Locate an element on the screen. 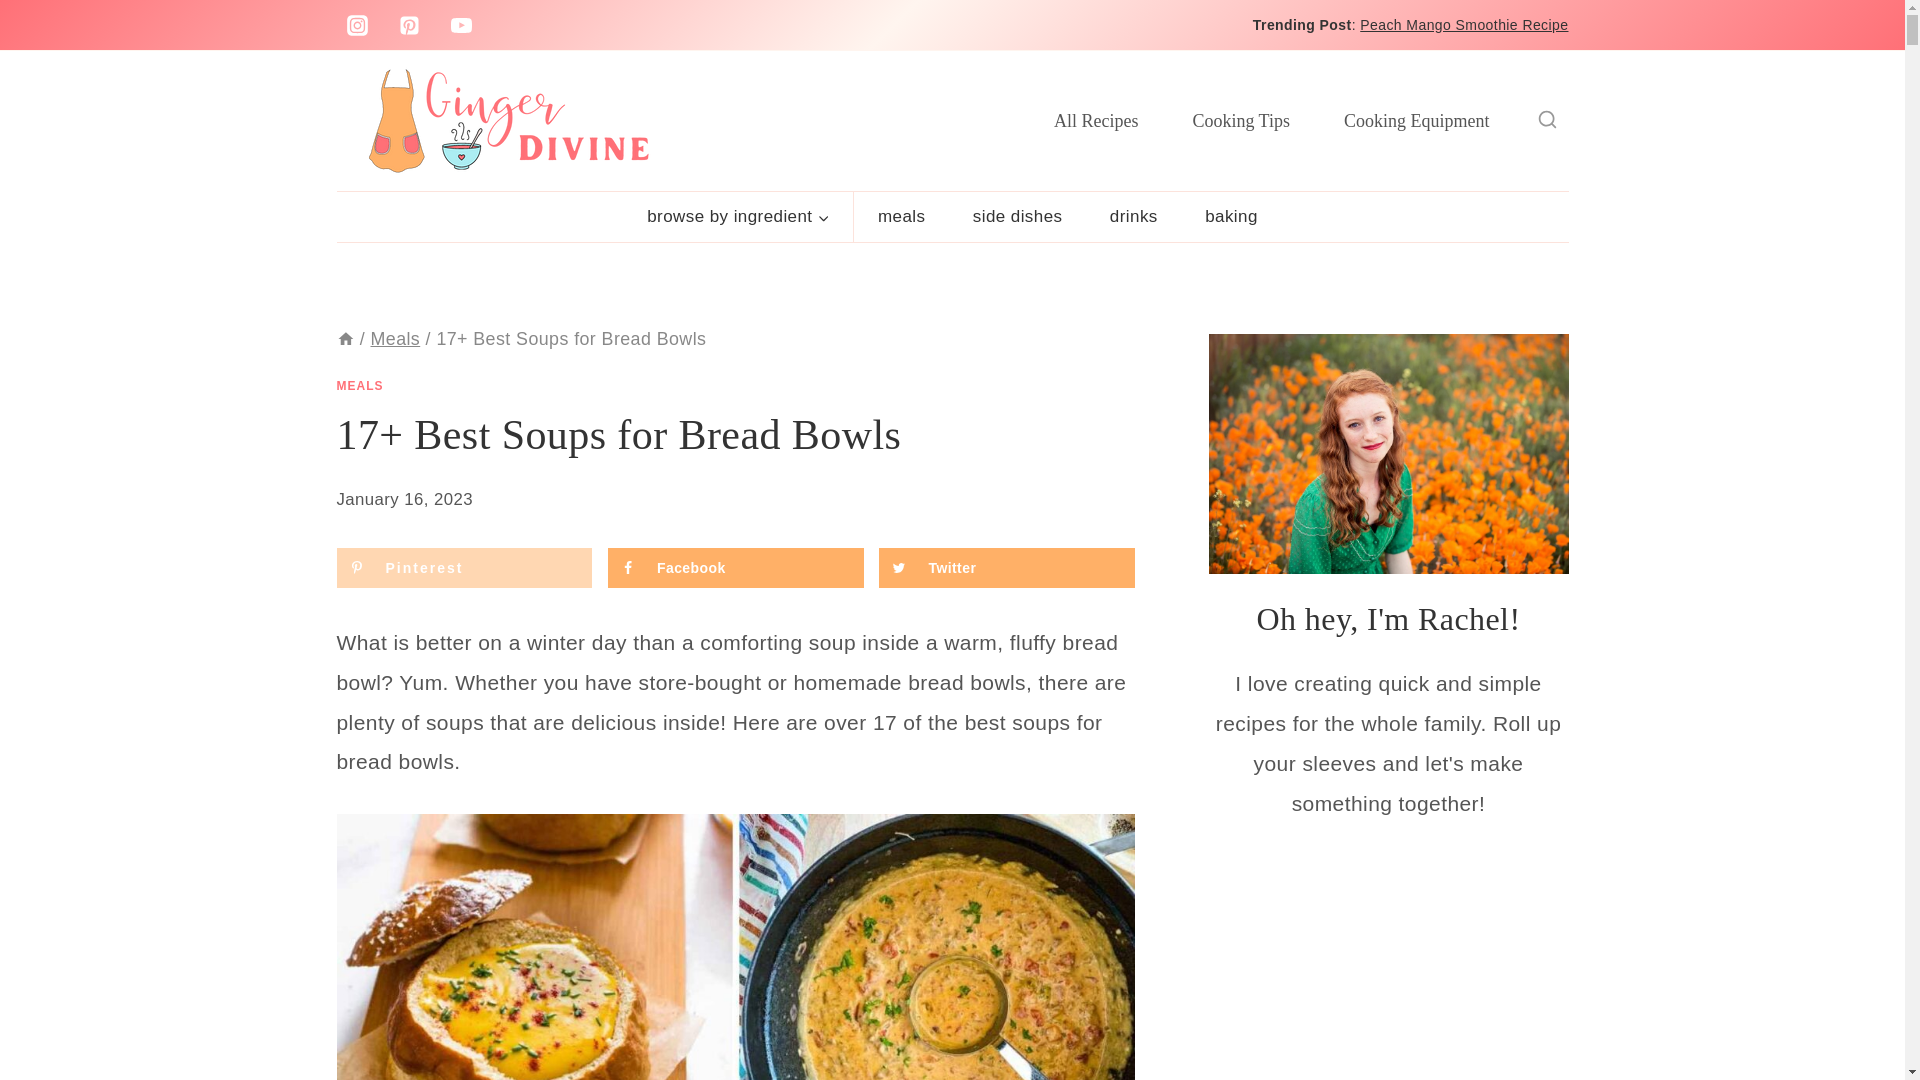 This screenshot has height=1080, width=1920. Save to Pinterest is located at coordinates (464, 567).